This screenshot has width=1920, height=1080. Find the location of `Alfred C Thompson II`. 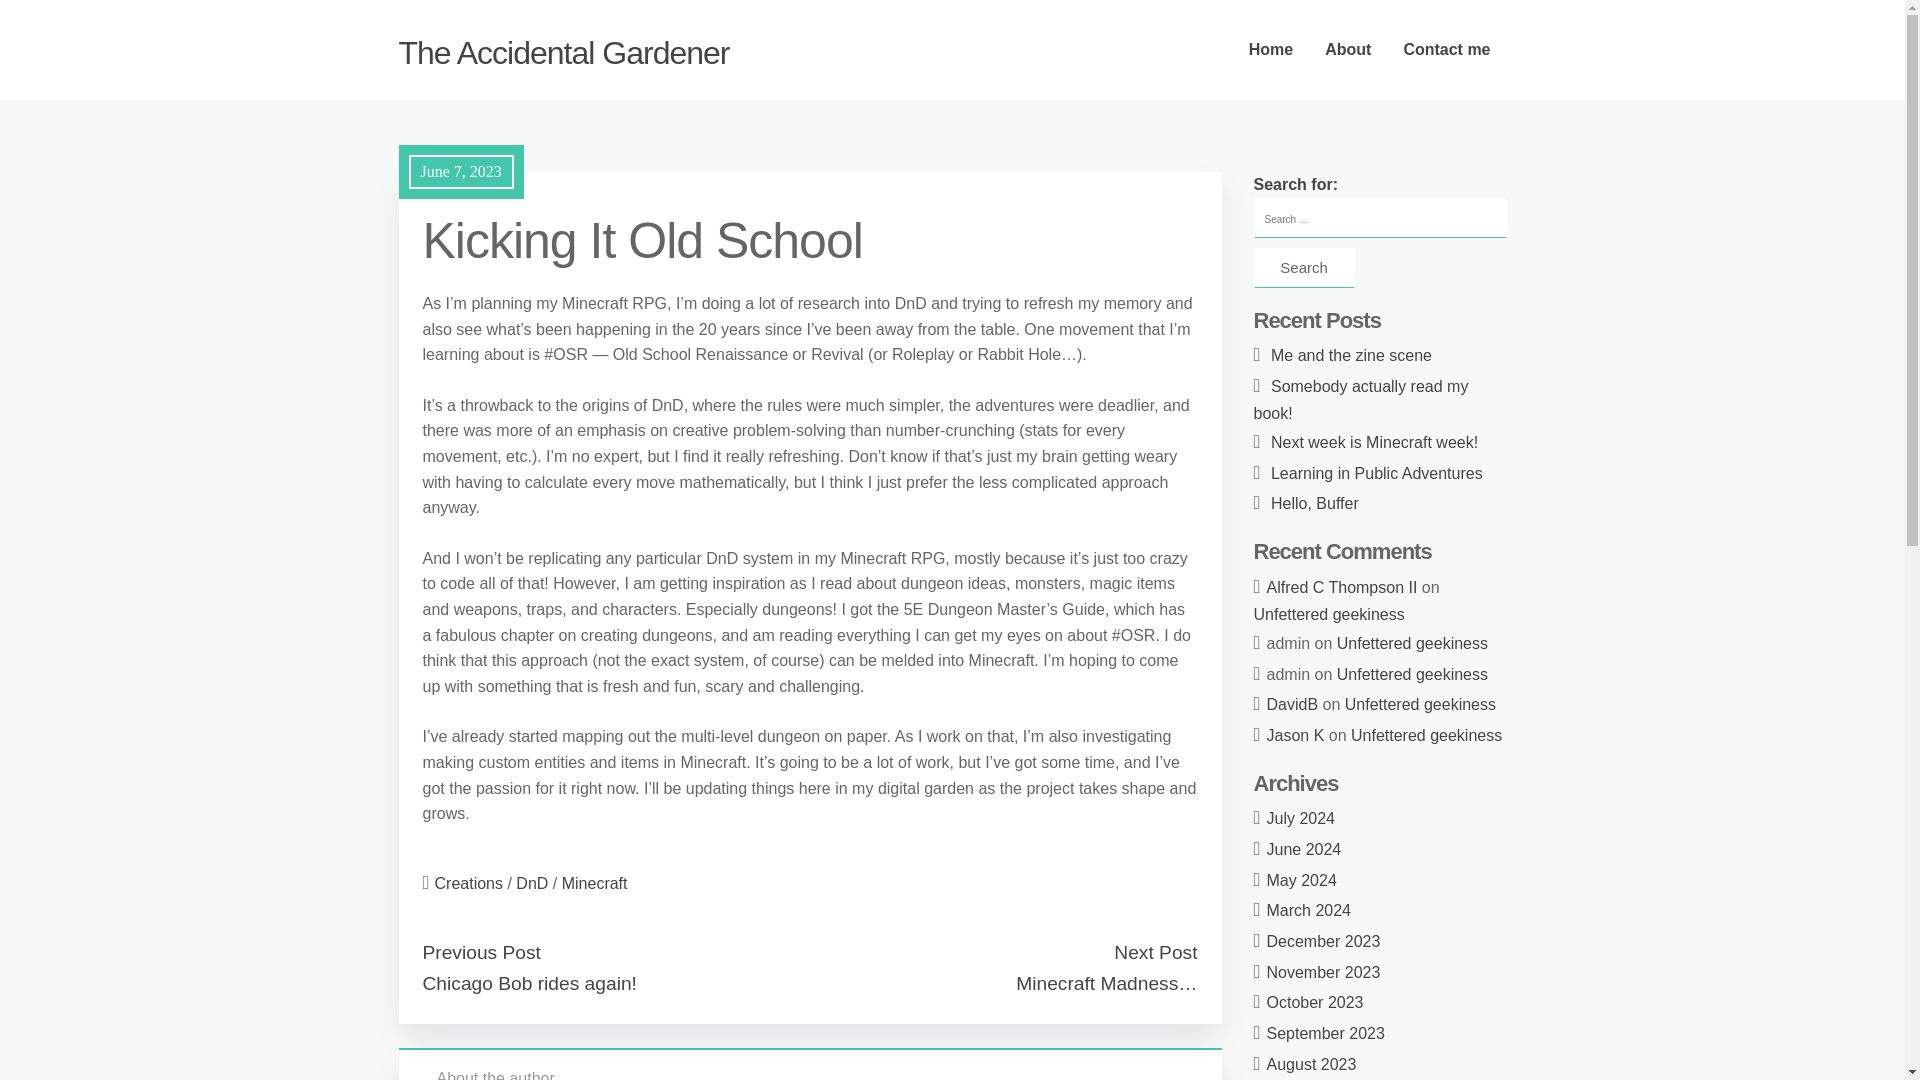

Alfred C Thompson II is located at coordinates (1342, 587).